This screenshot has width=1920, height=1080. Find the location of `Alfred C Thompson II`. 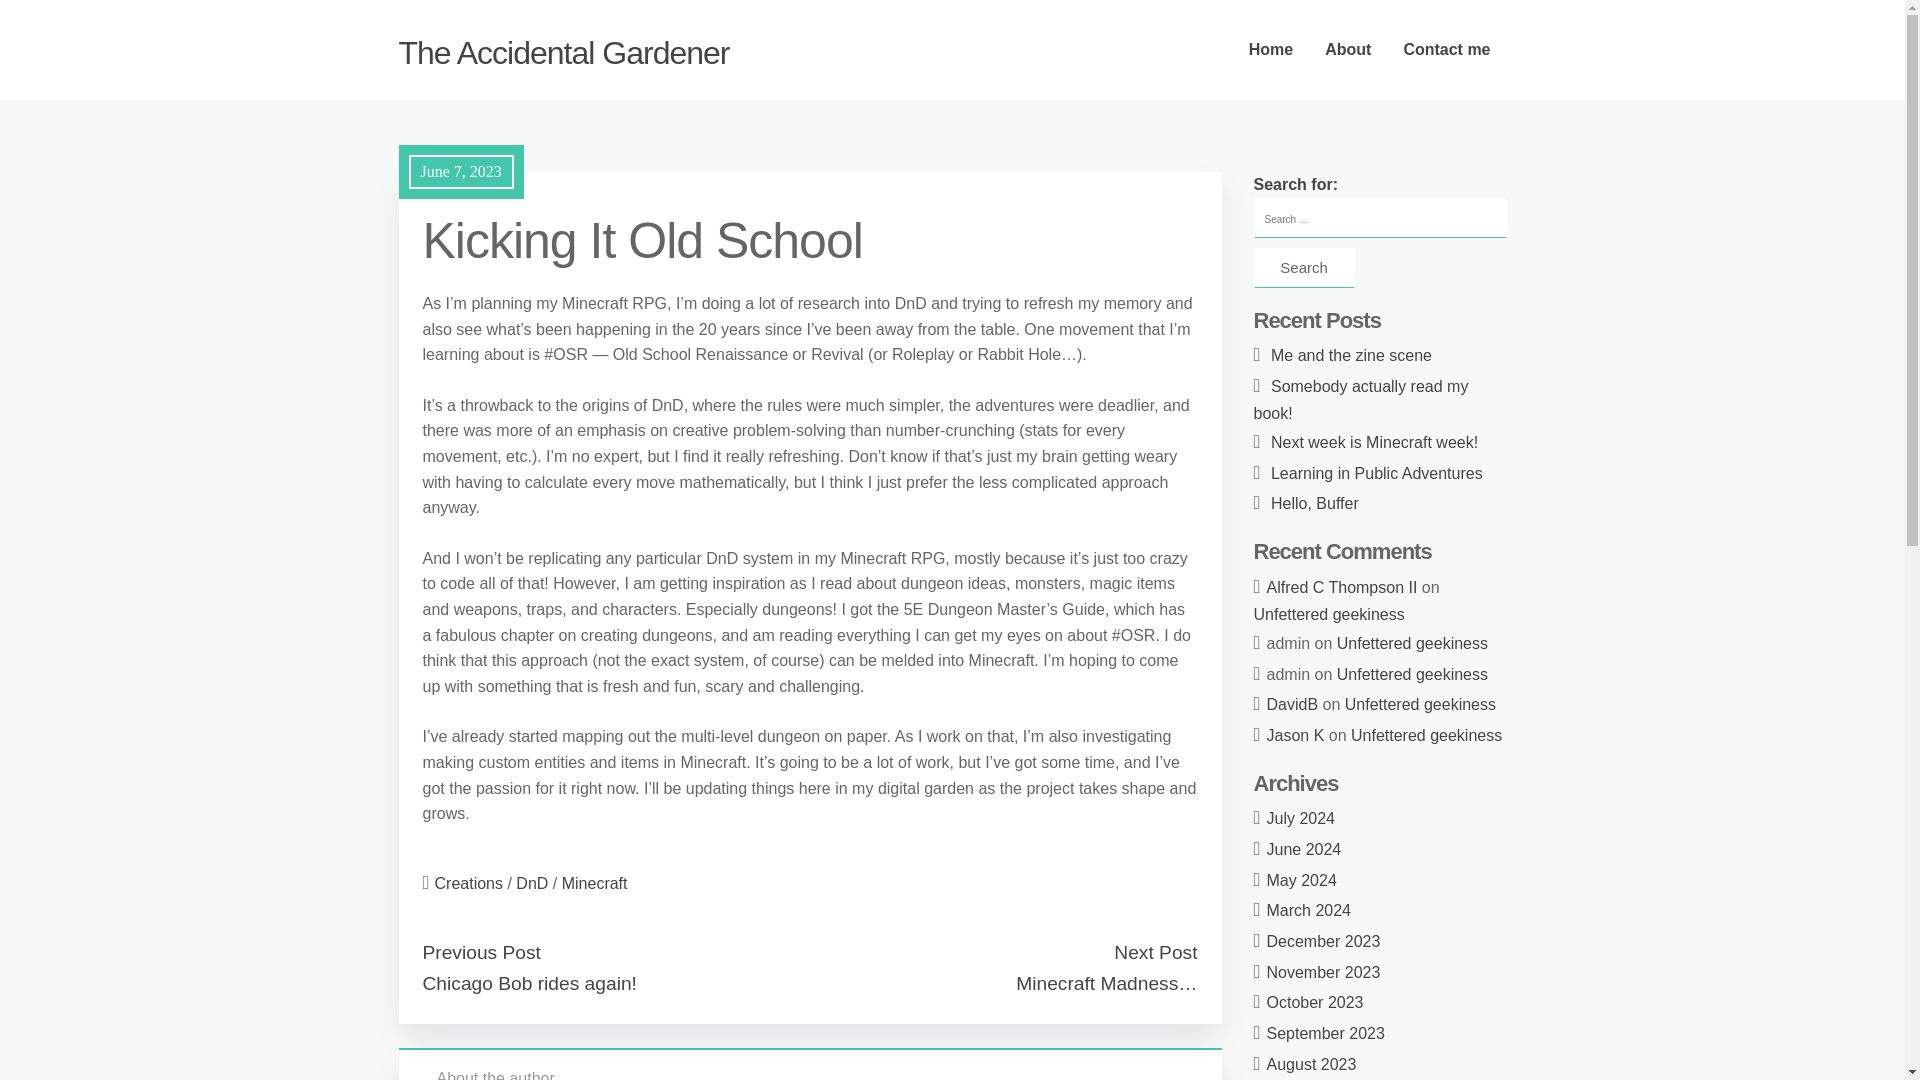

Alfred C Thompson II is located at coordinates (1342, 587).